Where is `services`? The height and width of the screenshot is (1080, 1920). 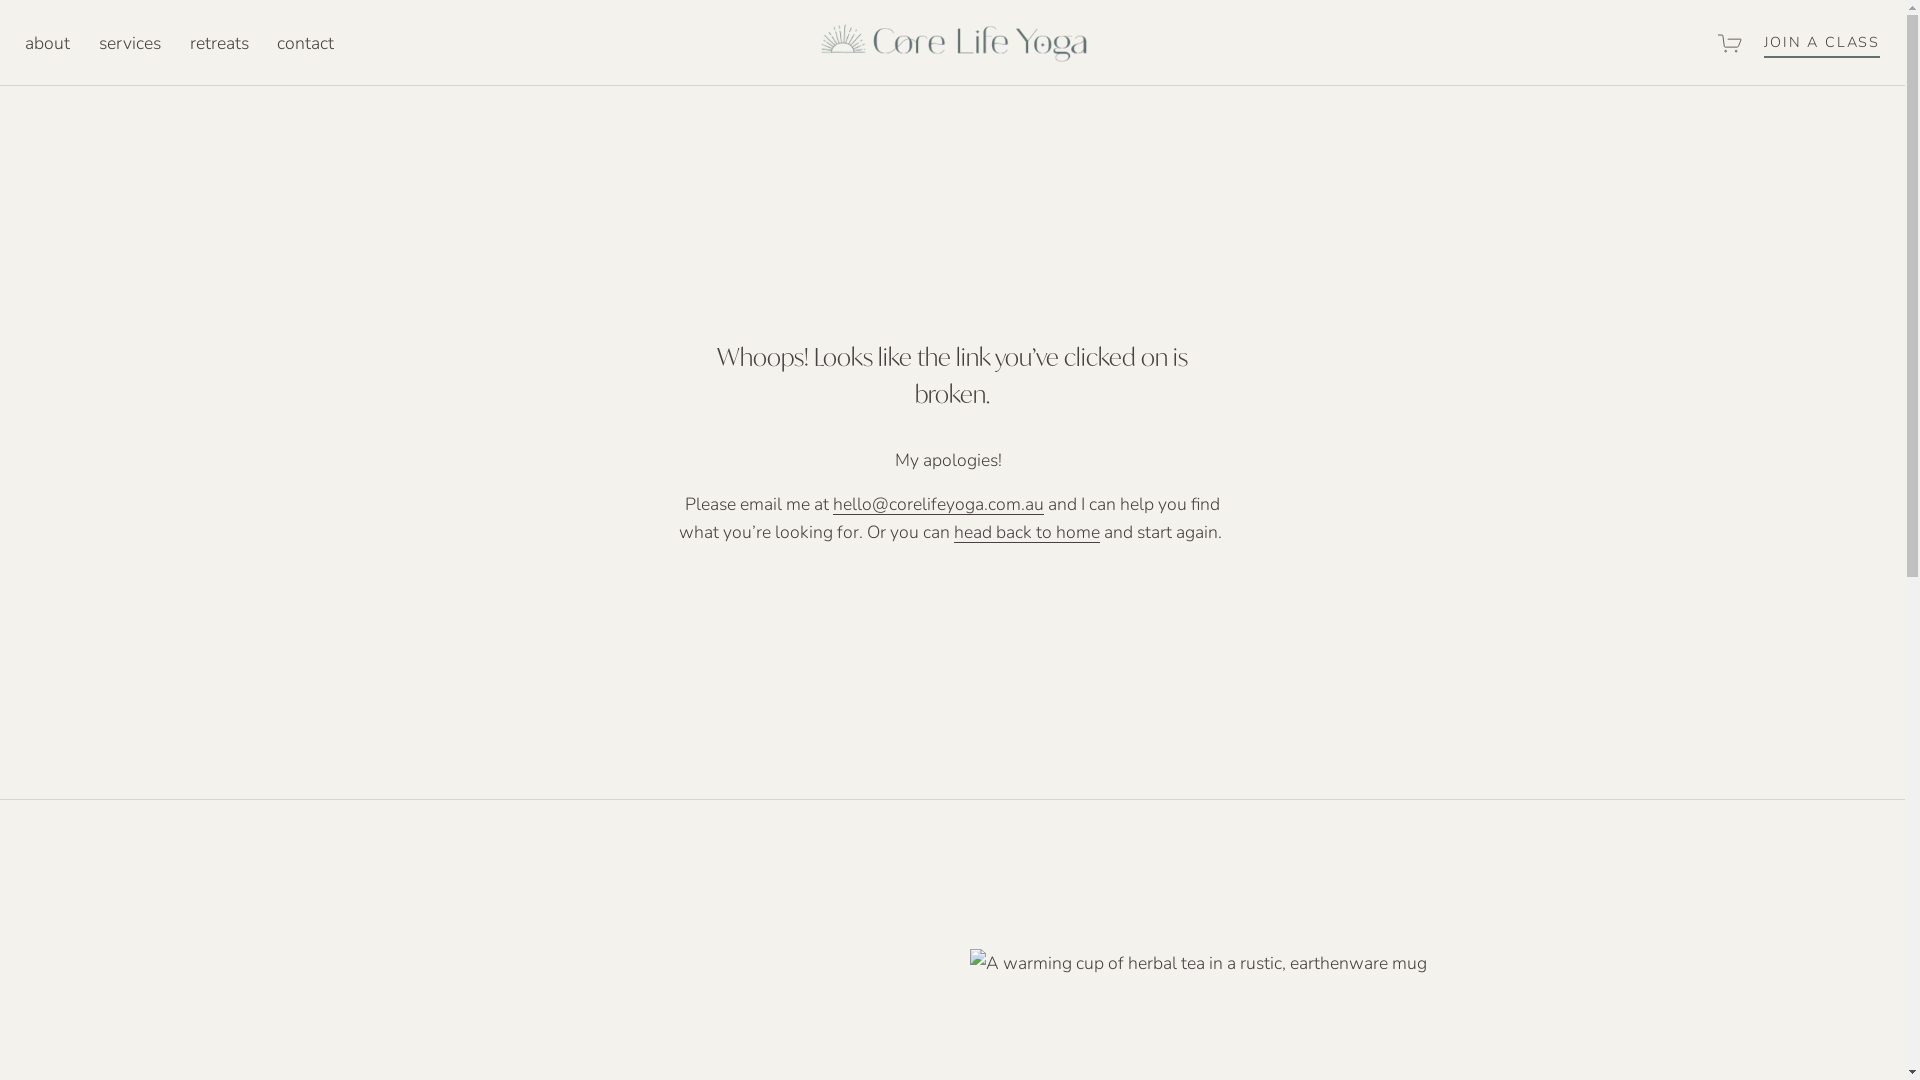
services is located at coordinates (130, 43).